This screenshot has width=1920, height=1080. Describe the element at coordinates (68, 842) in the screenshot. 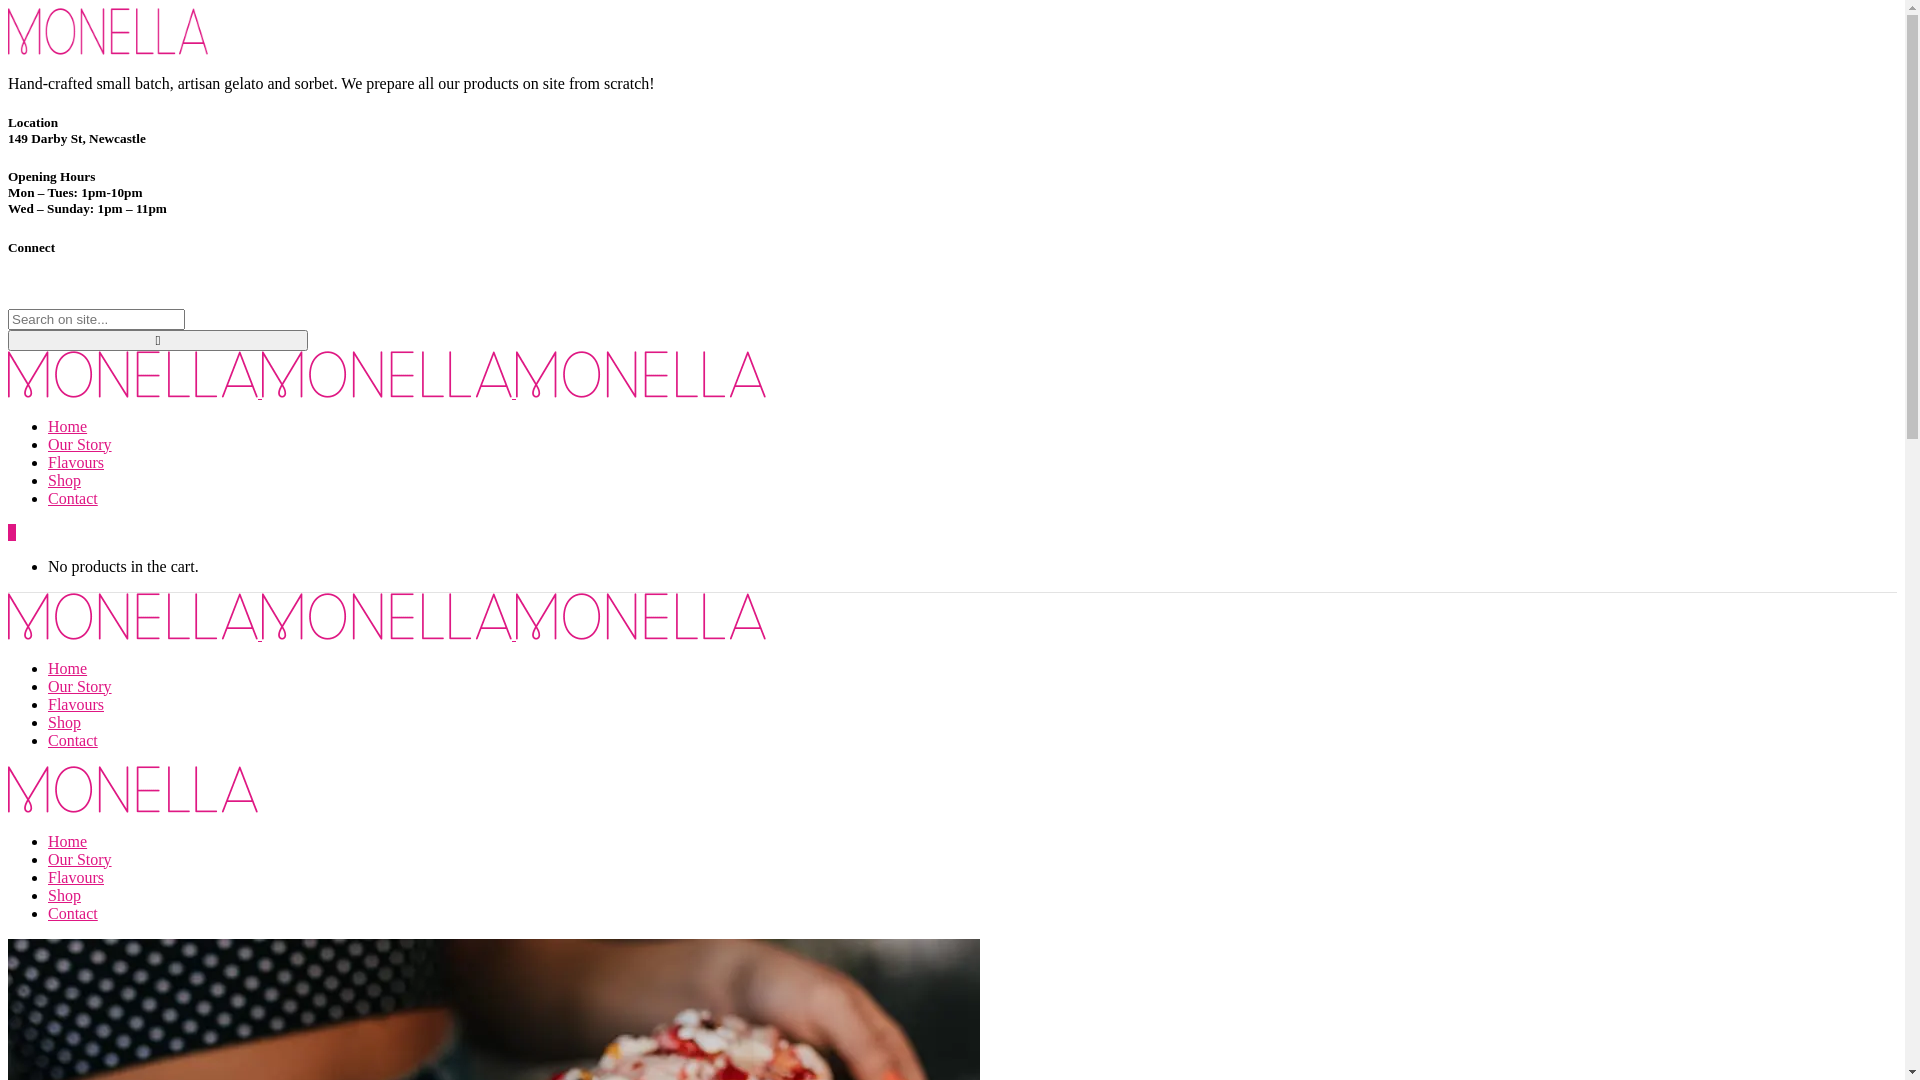

I see `Home` at that location.